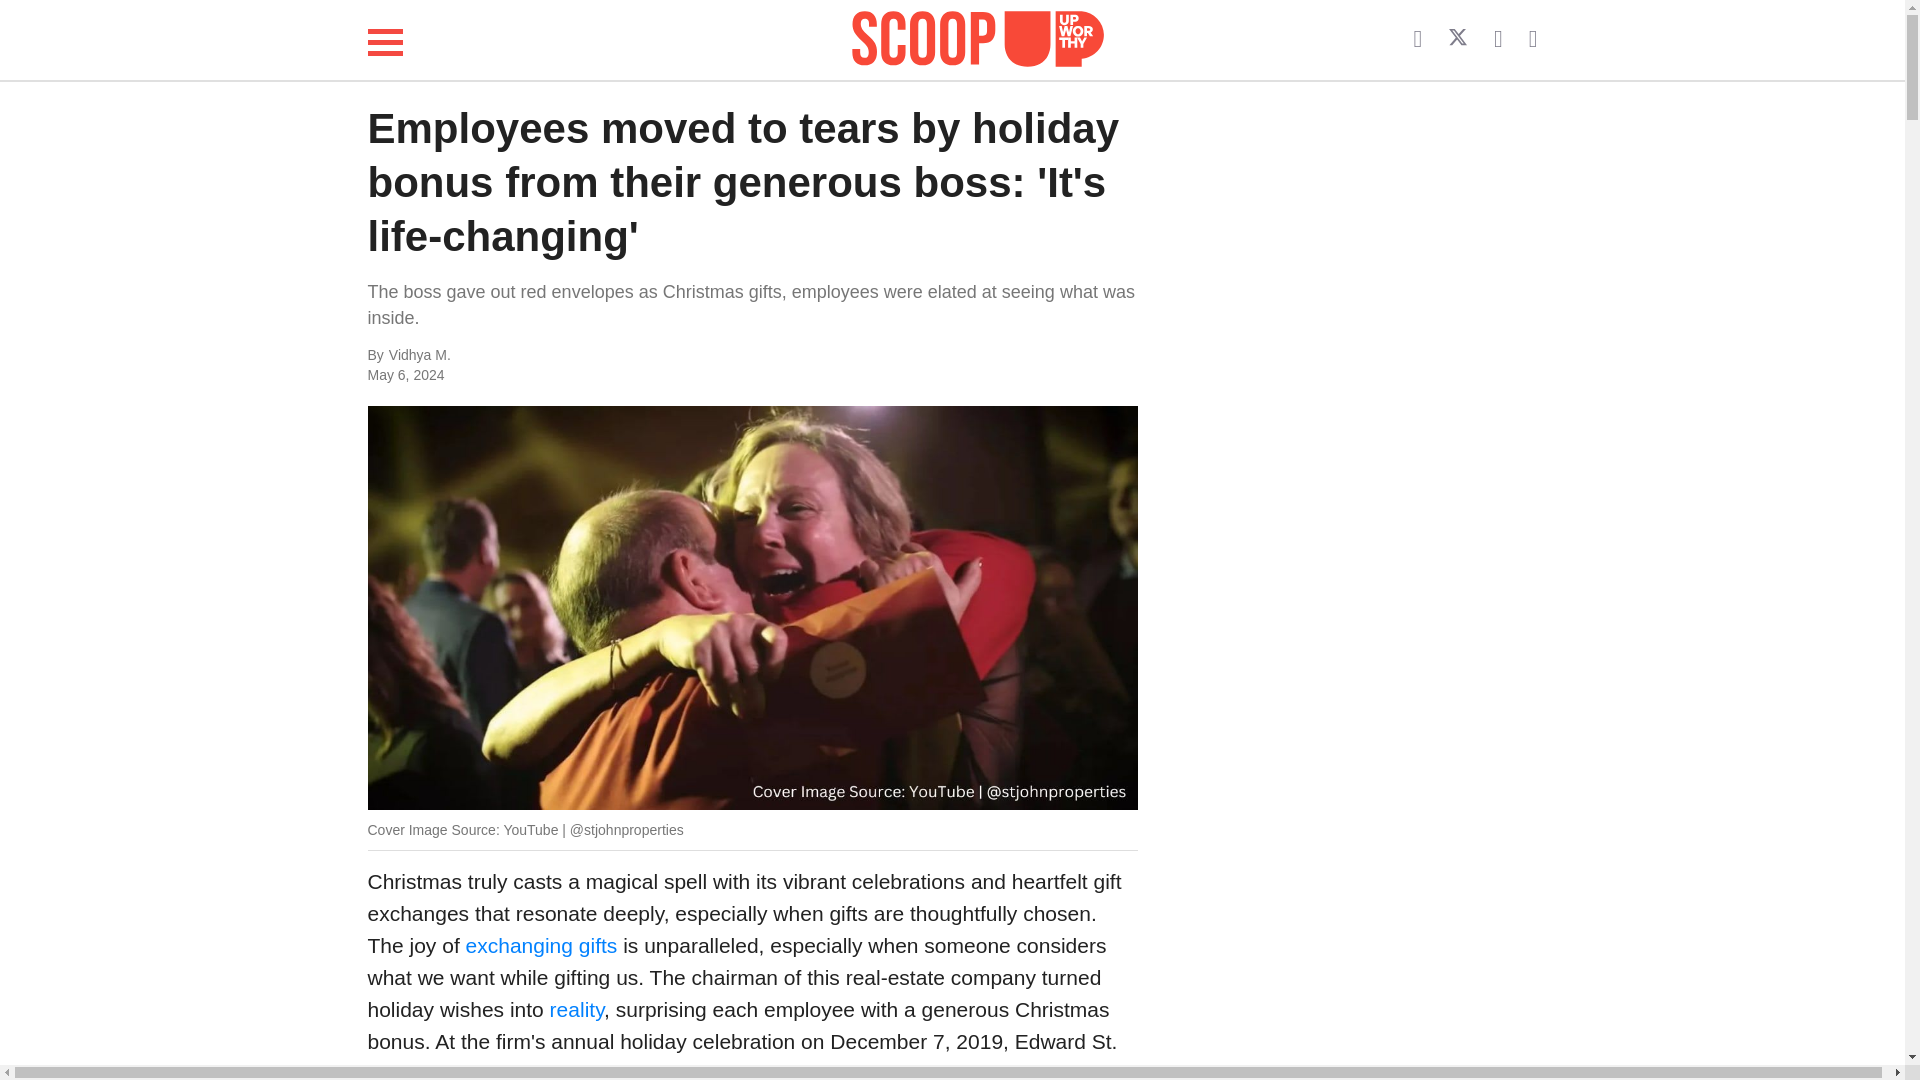  What do you see at coordinates (542, 945) in the screenshot?
I see `exchanging gifts` at bounding box center [542, 945].